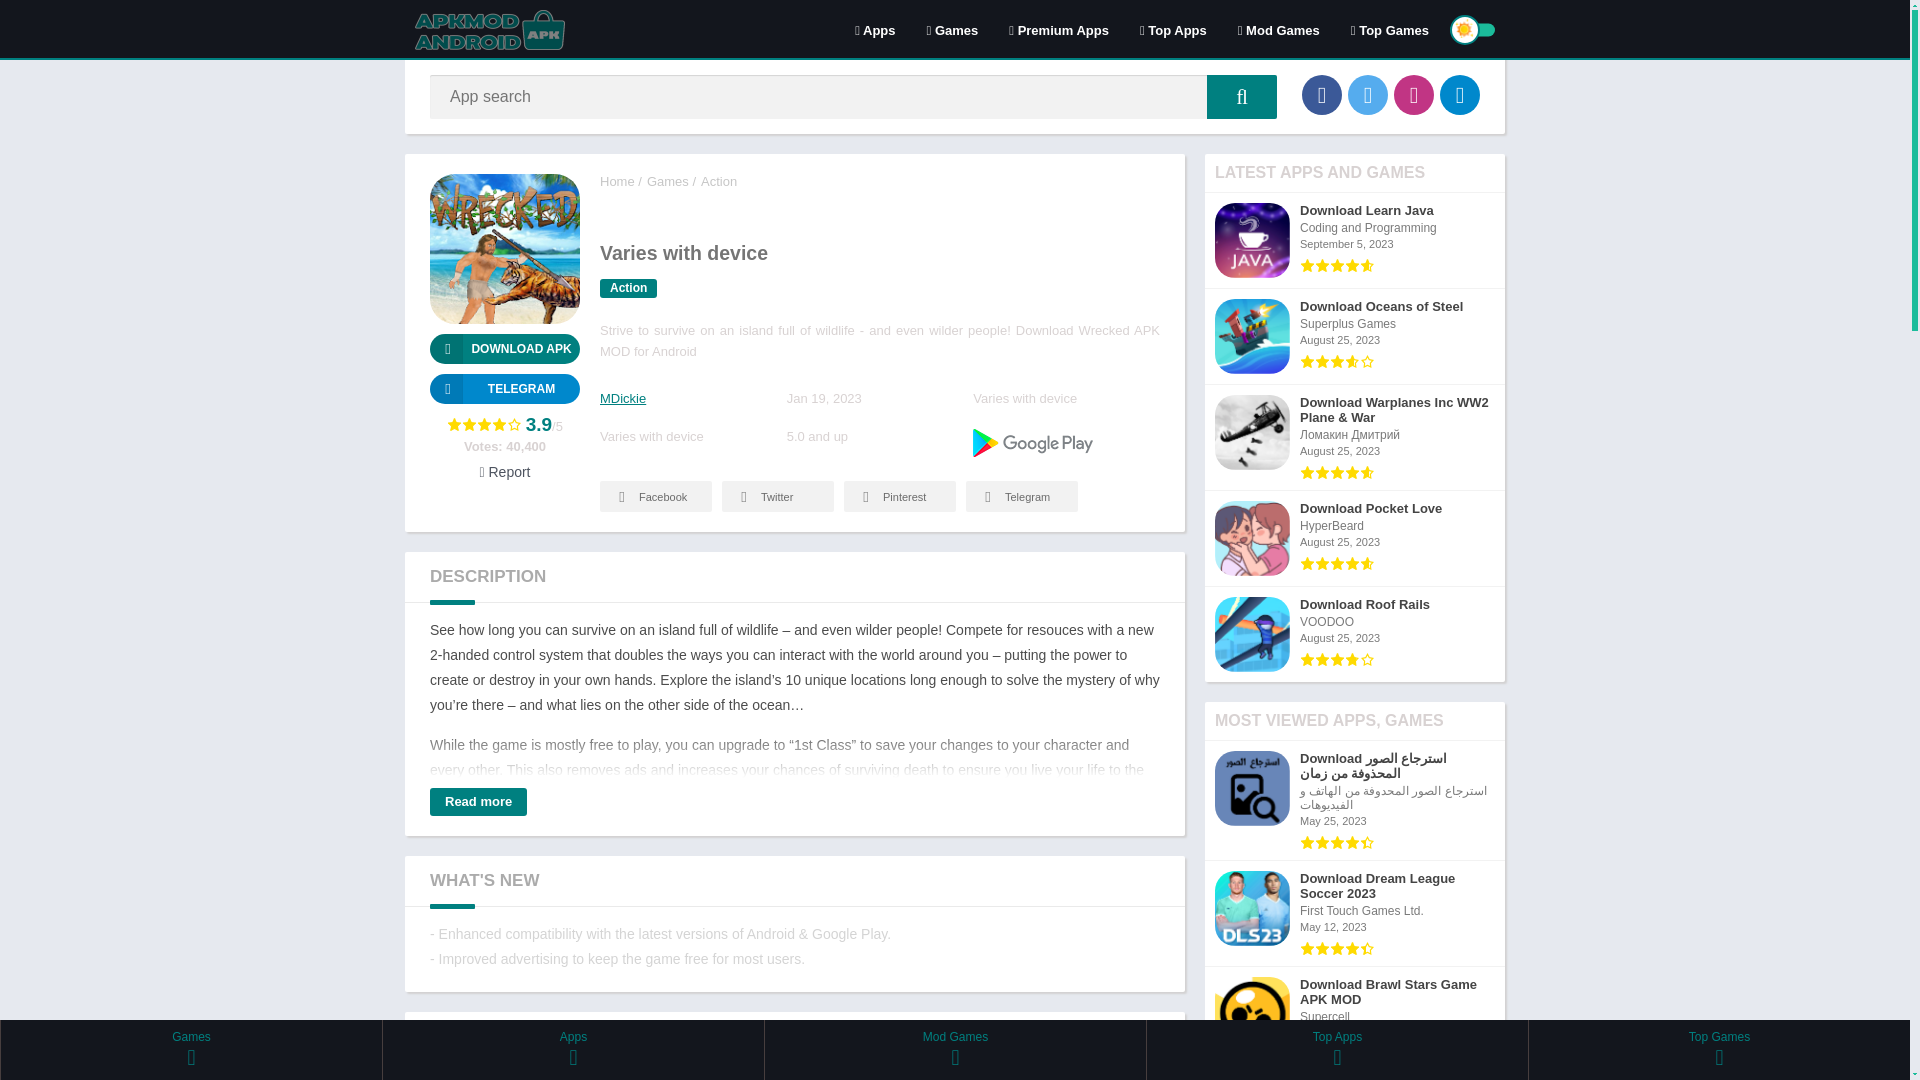 Image resolution: width=1920 pixels, height=1080 pixels. Describe the element at coordinates (953, 29) in the screenshot. I see `Games` at that location.